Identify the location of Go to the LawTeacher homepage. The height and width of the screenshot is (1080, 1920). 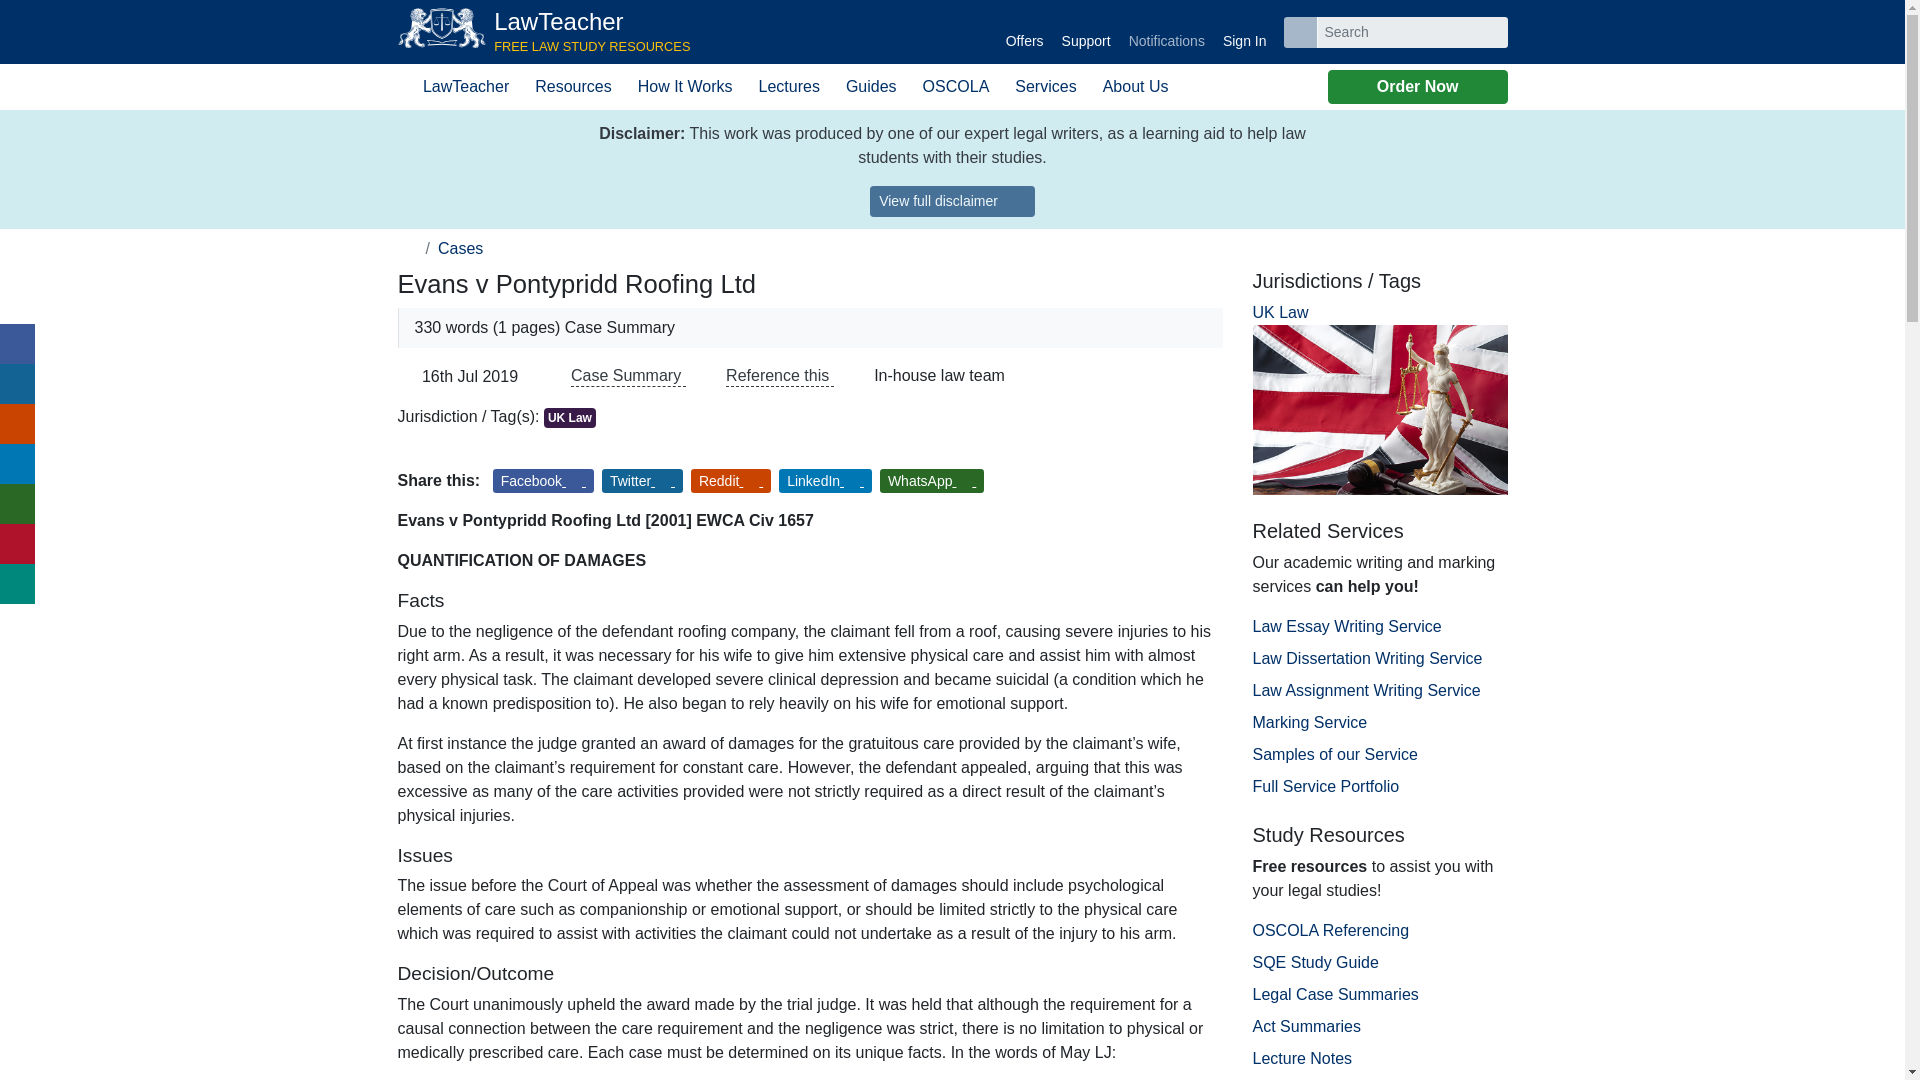
(408, 248).